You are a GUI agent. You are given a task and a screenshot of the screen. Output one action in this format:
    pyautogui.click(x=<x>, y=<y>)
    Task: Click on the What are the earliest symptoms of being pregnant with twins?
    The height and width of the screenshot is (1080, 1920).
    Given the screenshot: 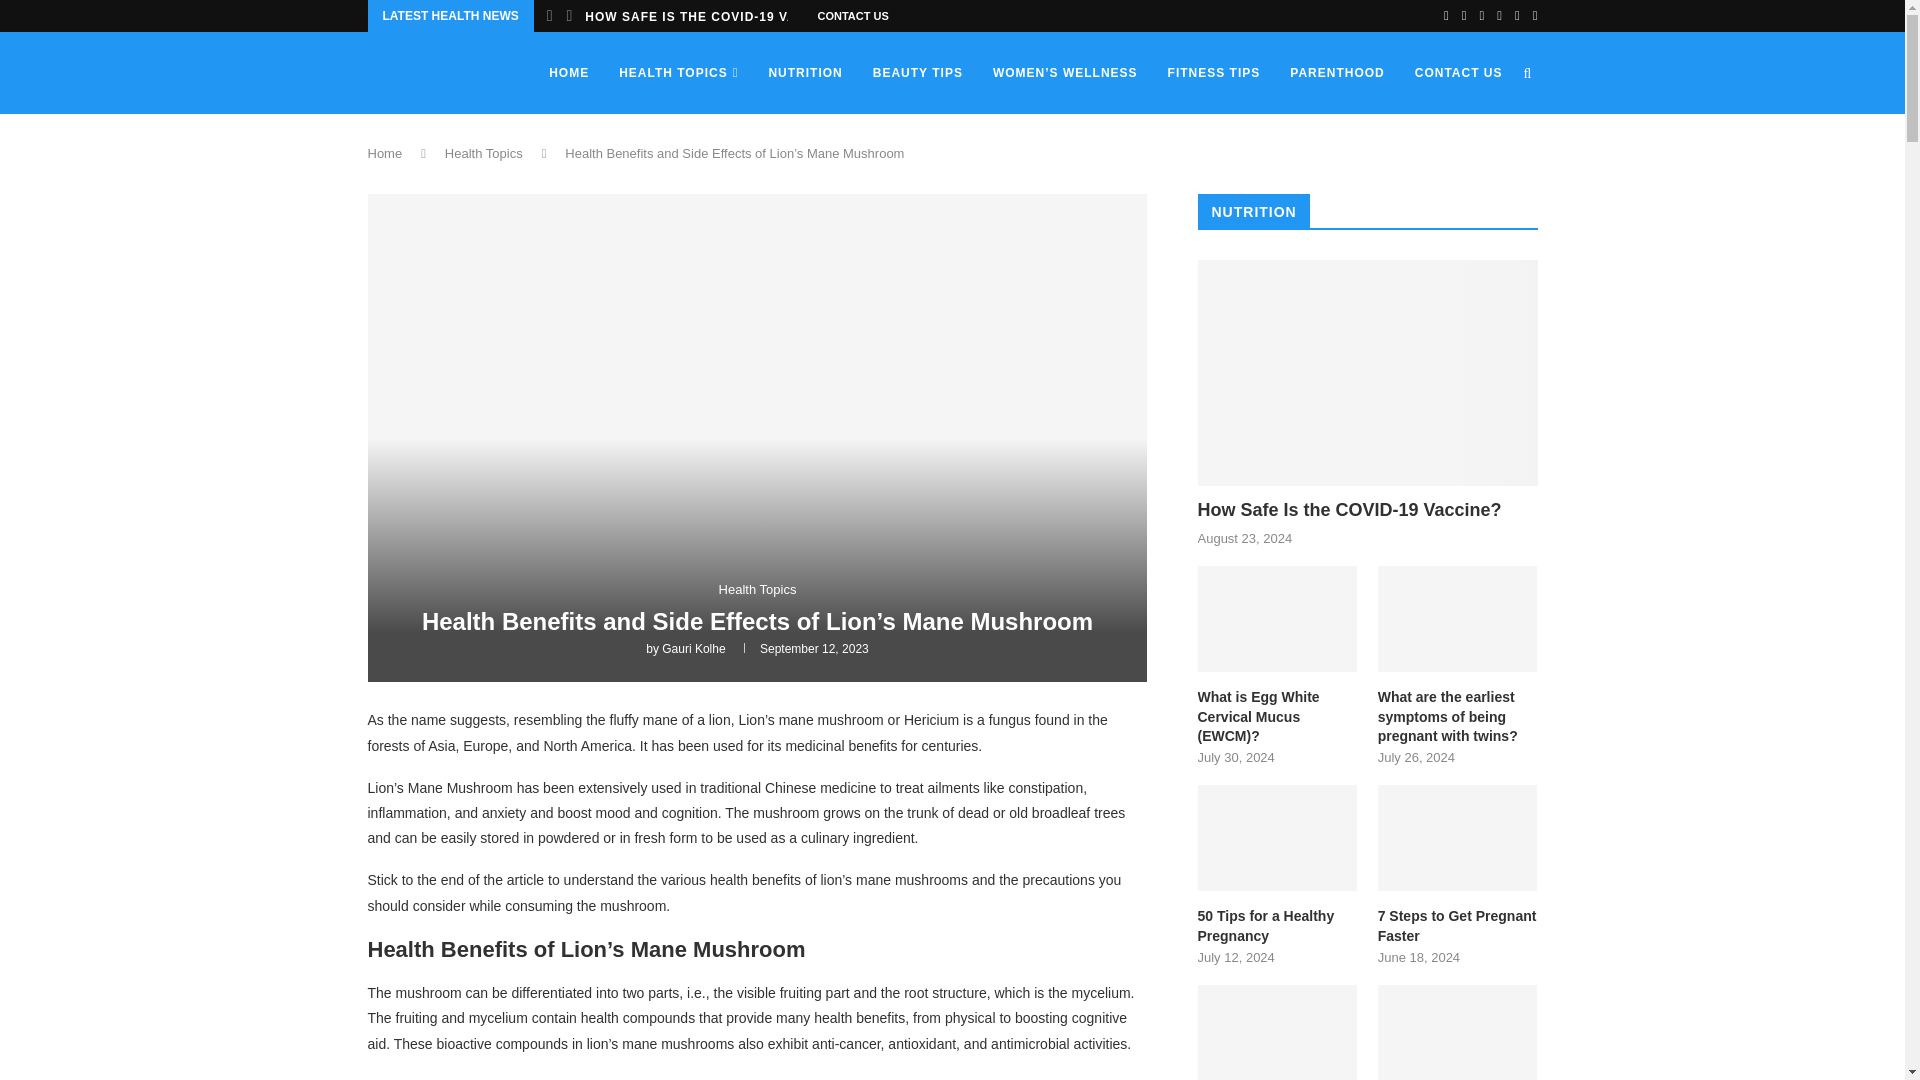 What is the action you would take?
    pyautogui.click(x=1458, y=717)
    